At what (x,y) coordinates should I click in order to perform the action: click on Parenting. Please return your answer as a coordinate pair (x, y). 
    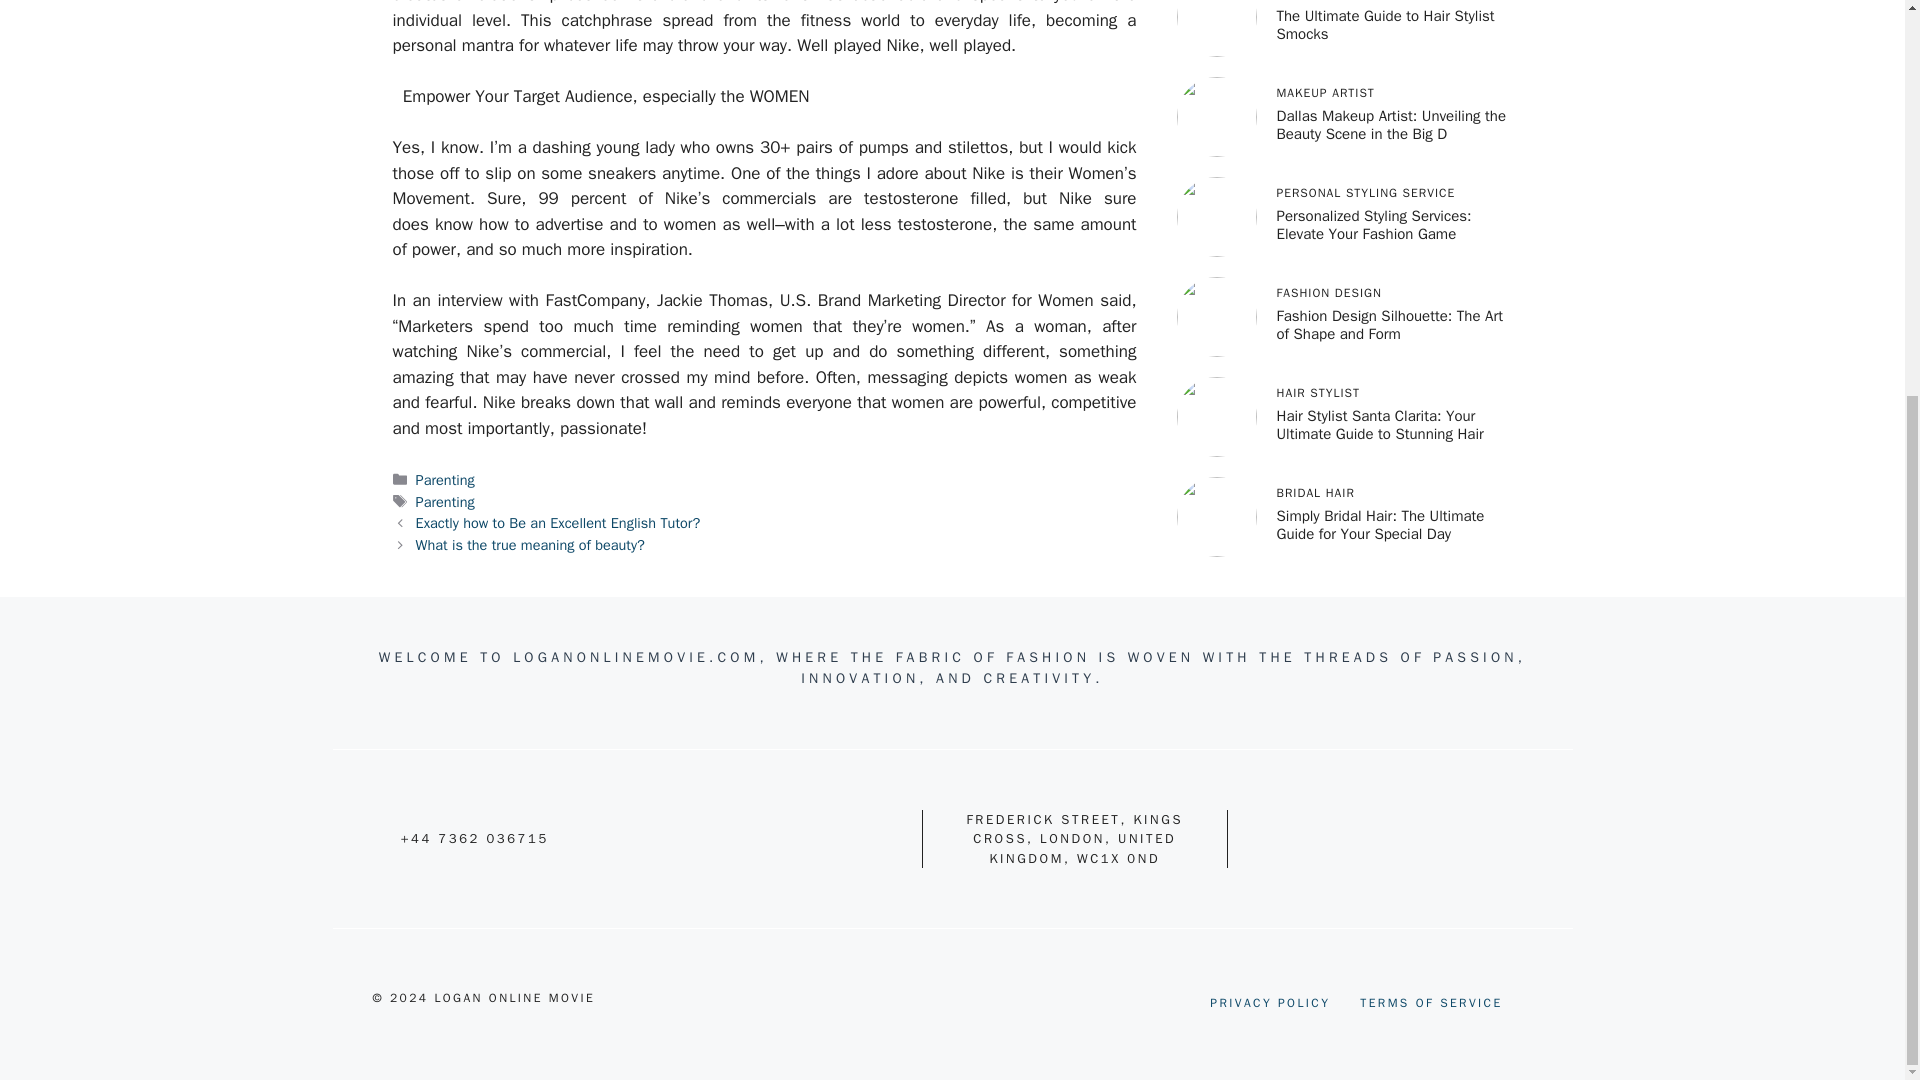
    Looking at the image, I should click on (445, 480).